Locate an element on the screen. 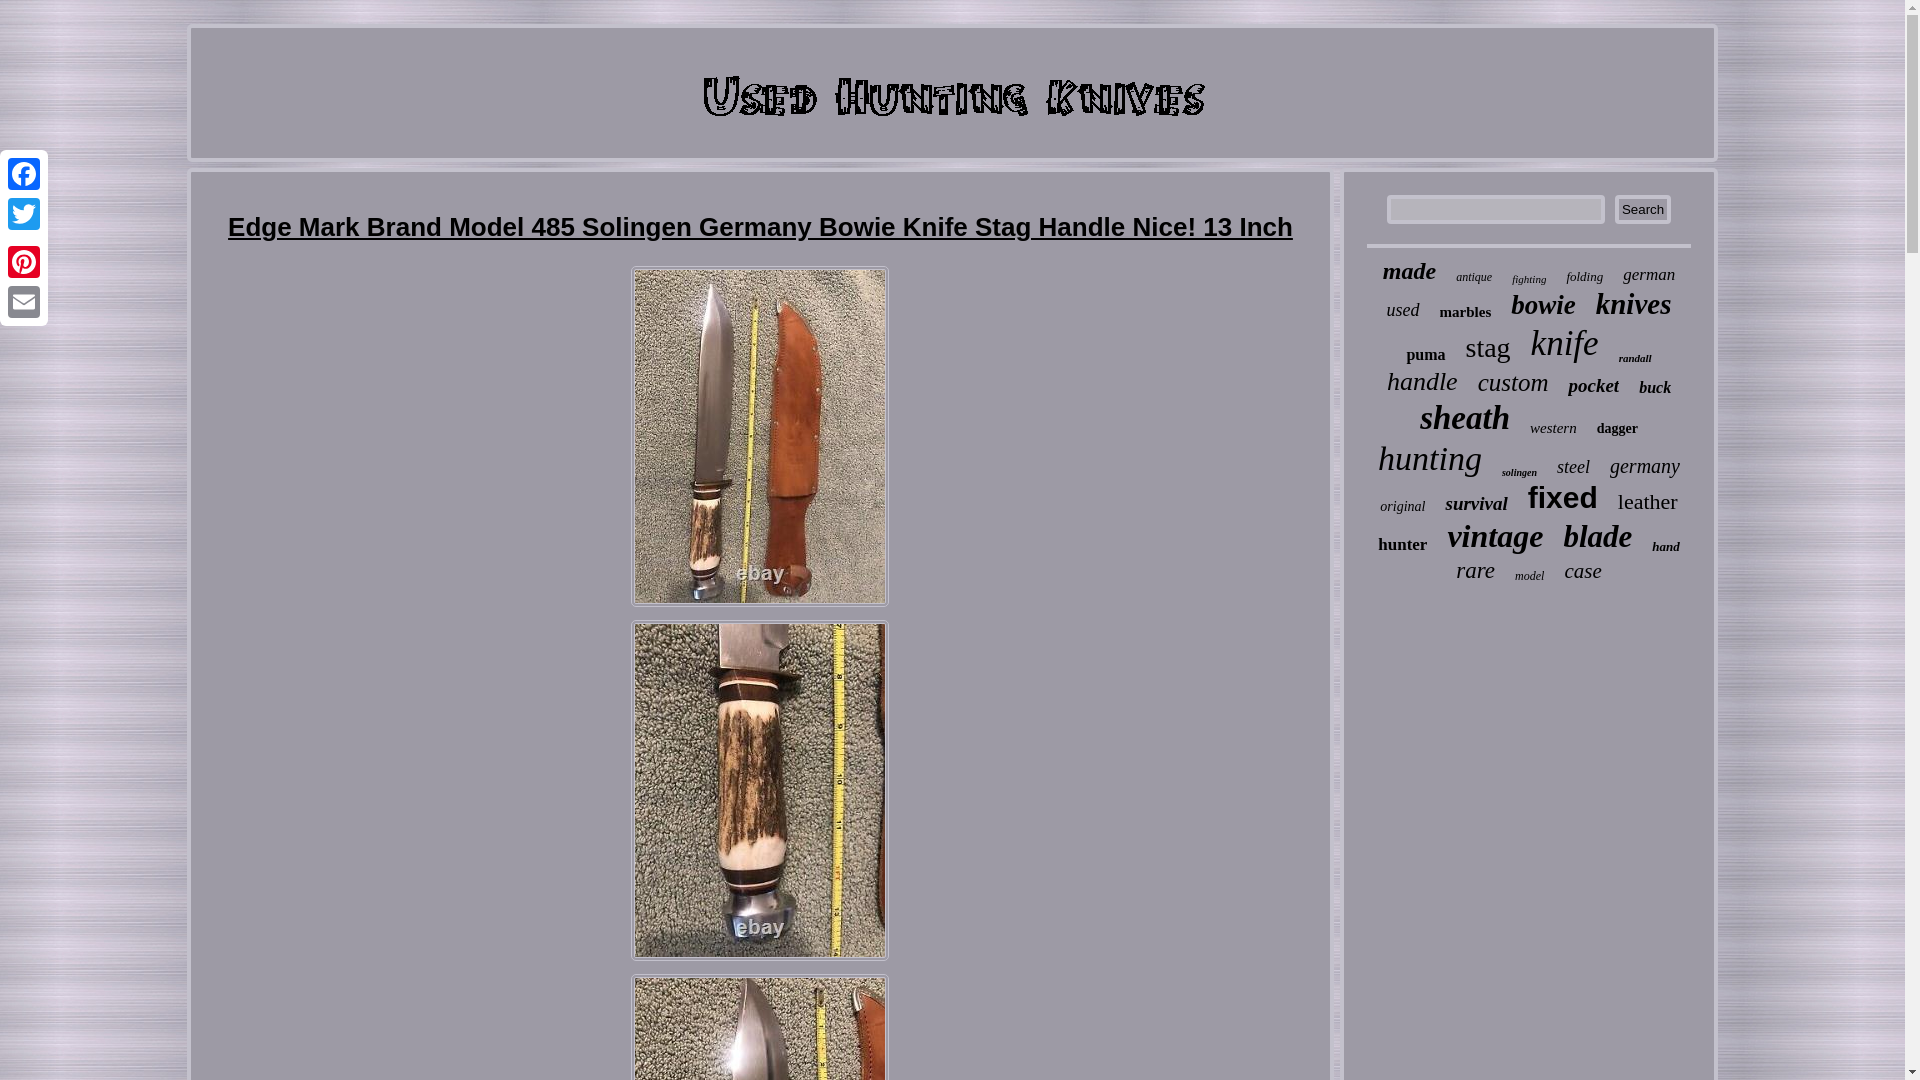  Pinterest is located at coordinates (24, 261).